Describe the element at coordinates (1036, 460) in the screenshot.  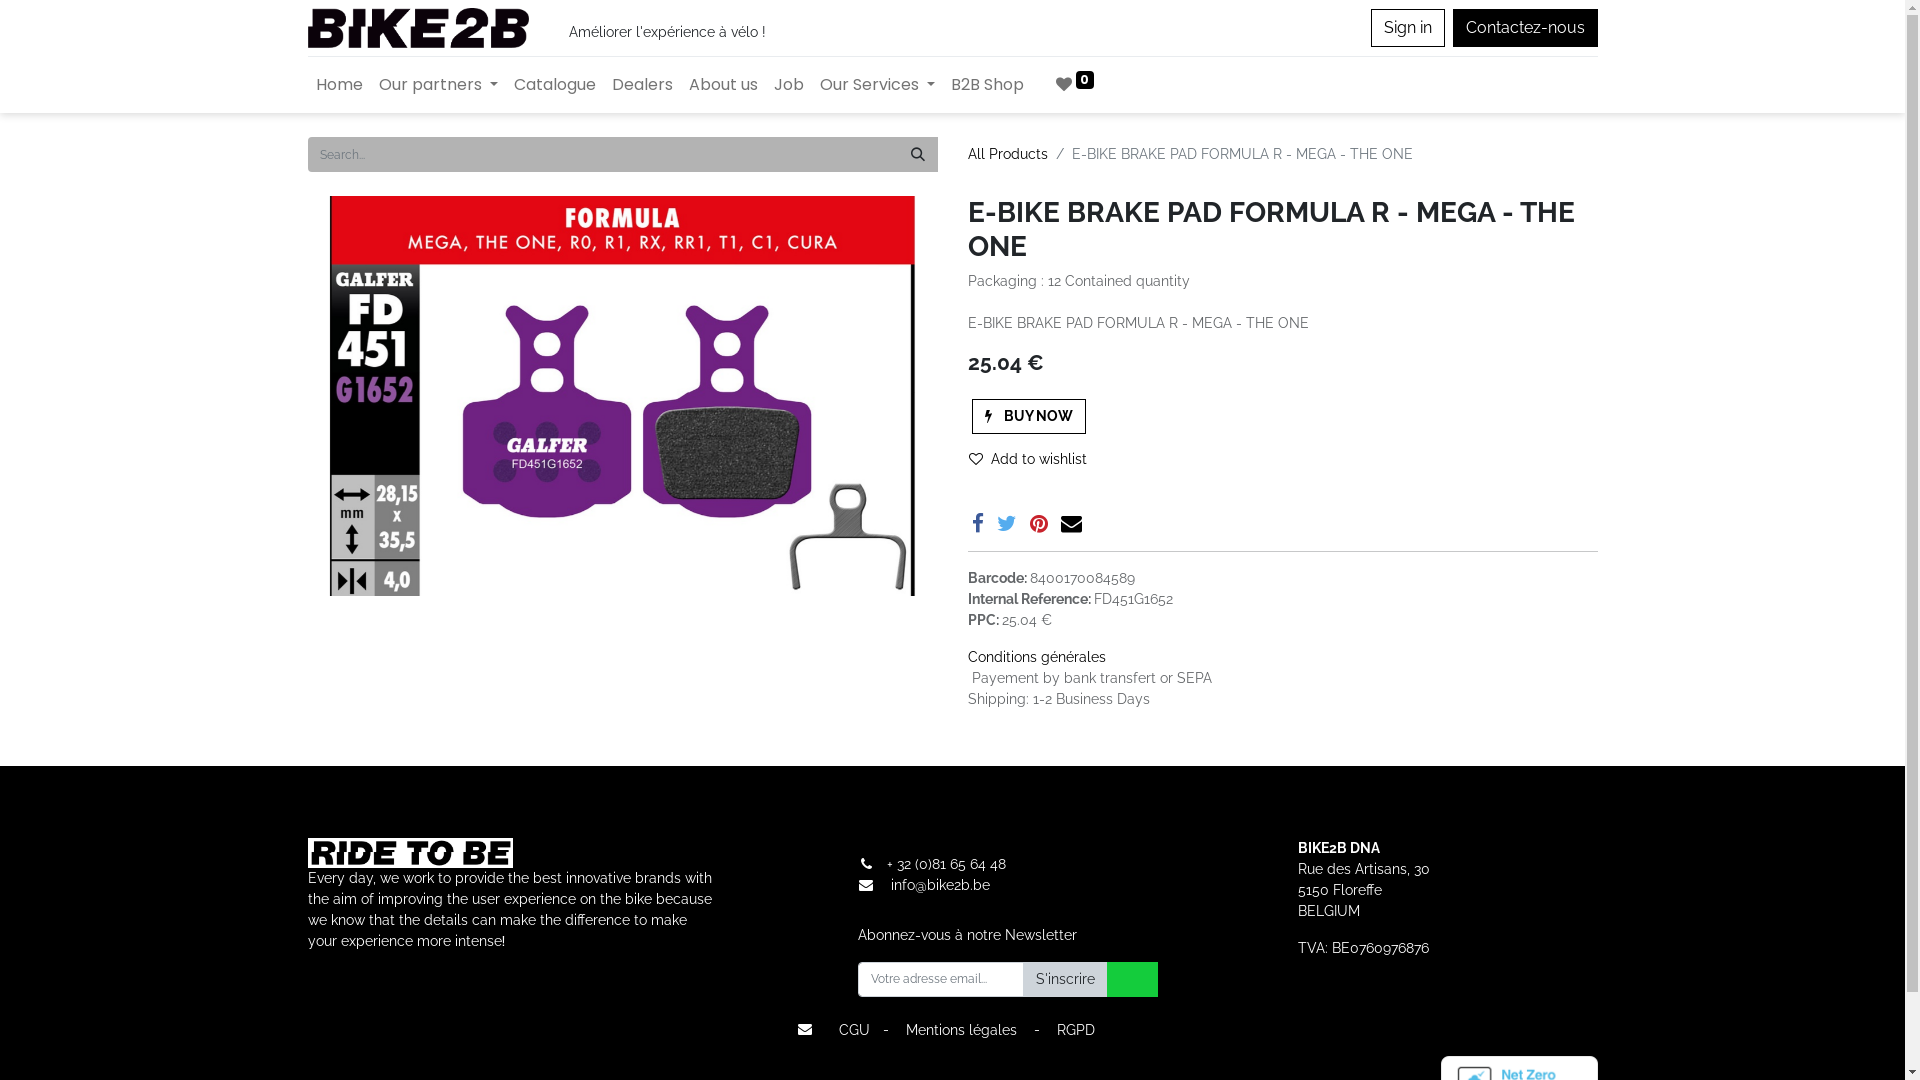
I see `Add to wishlist` at that location.